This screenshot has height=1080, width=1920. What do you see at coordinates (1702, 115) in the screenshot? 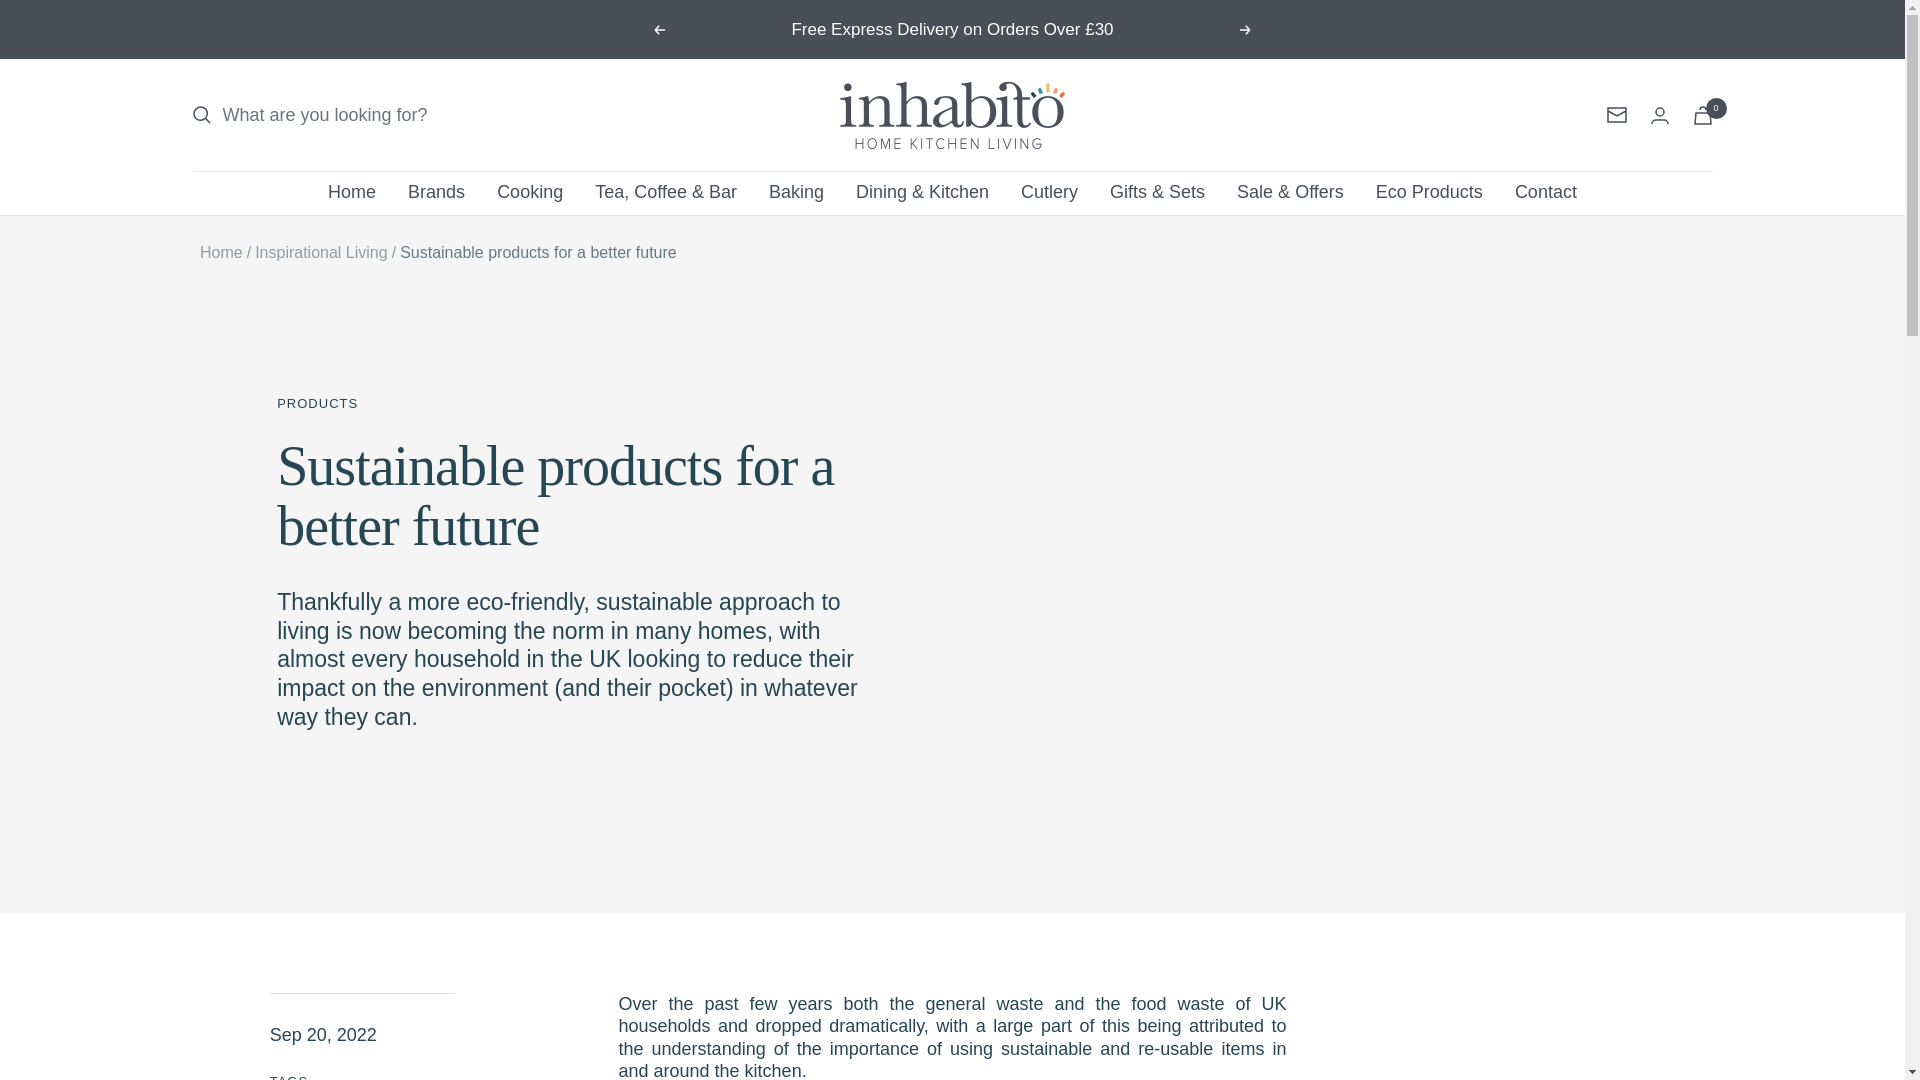
I see `0` at bounding box center [1702, 115].